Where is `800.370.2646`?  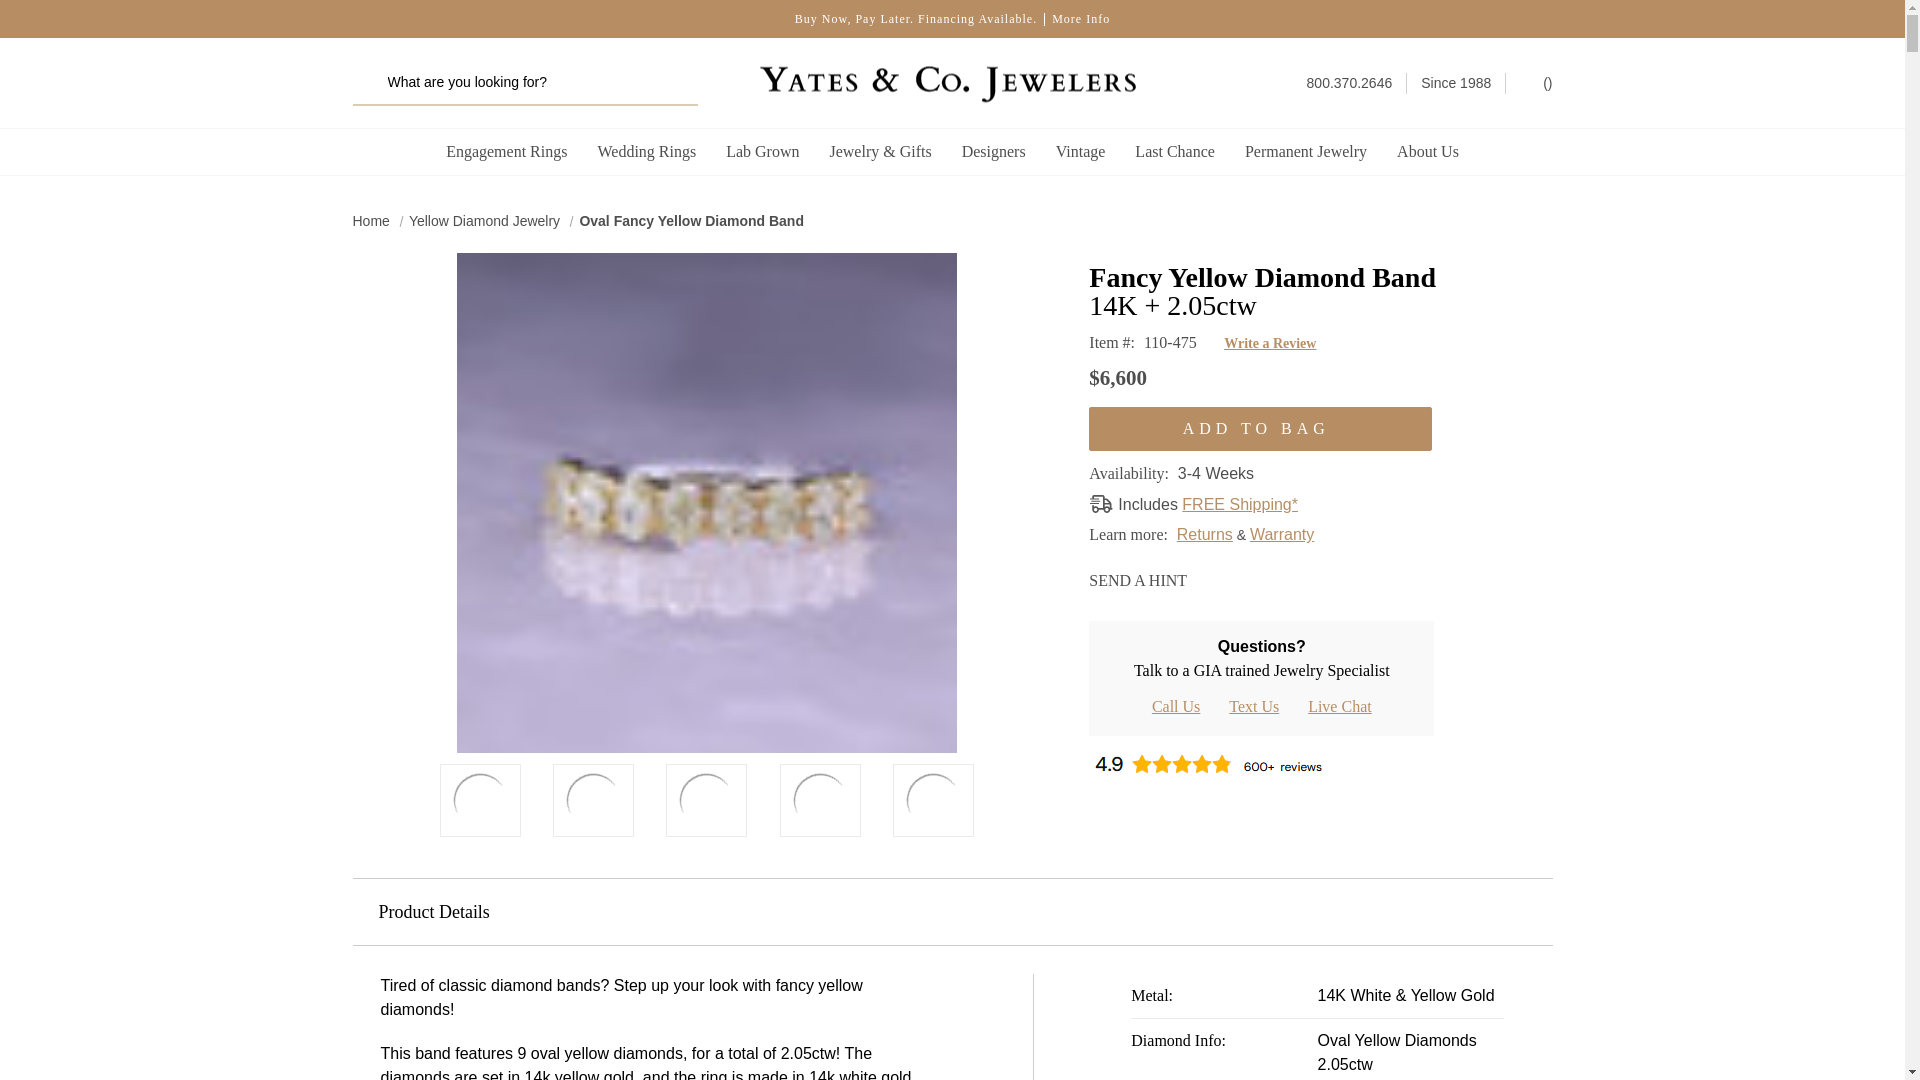
800.370.2646 is located at coordinates (1350, 82).